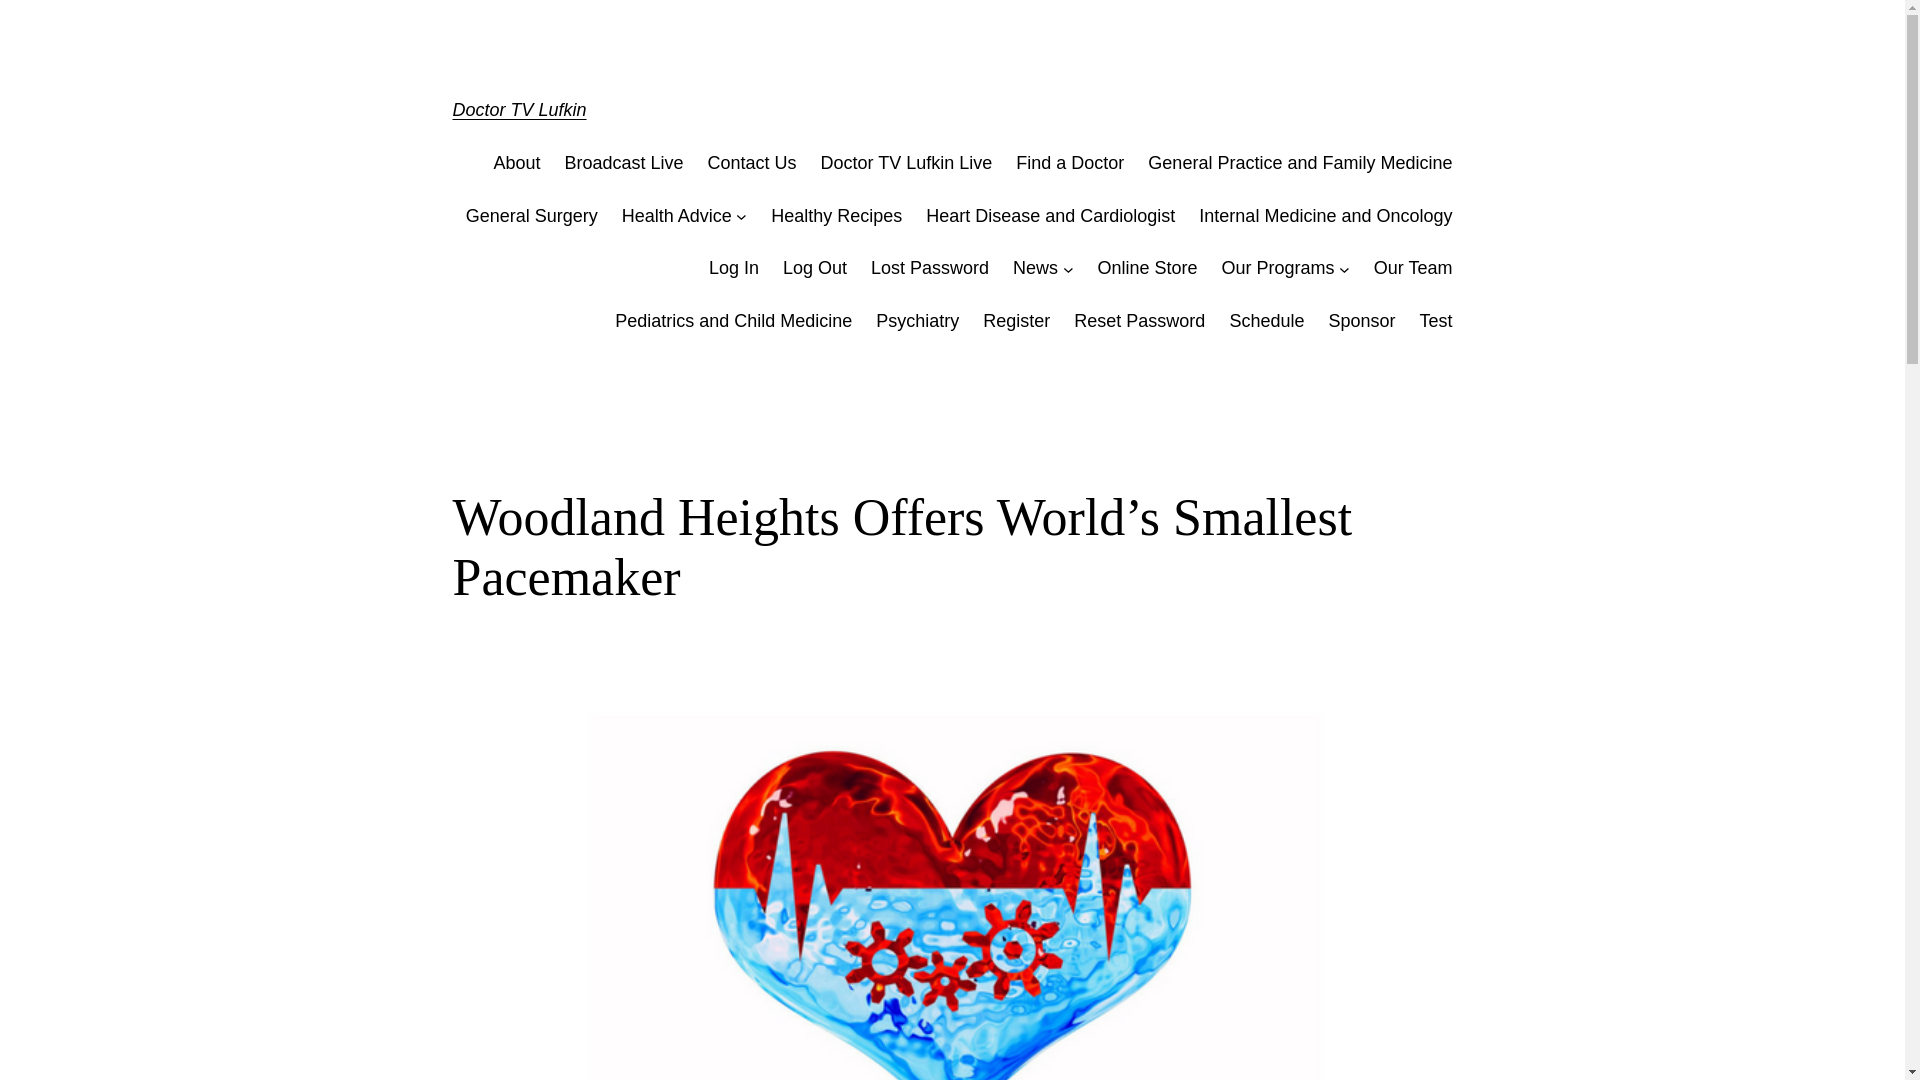 The image size is (1920, 1080). Describe the element at coordinates (1050, 216) in the screenshot. I see `Heart Disease and Cardiologist` at that location.